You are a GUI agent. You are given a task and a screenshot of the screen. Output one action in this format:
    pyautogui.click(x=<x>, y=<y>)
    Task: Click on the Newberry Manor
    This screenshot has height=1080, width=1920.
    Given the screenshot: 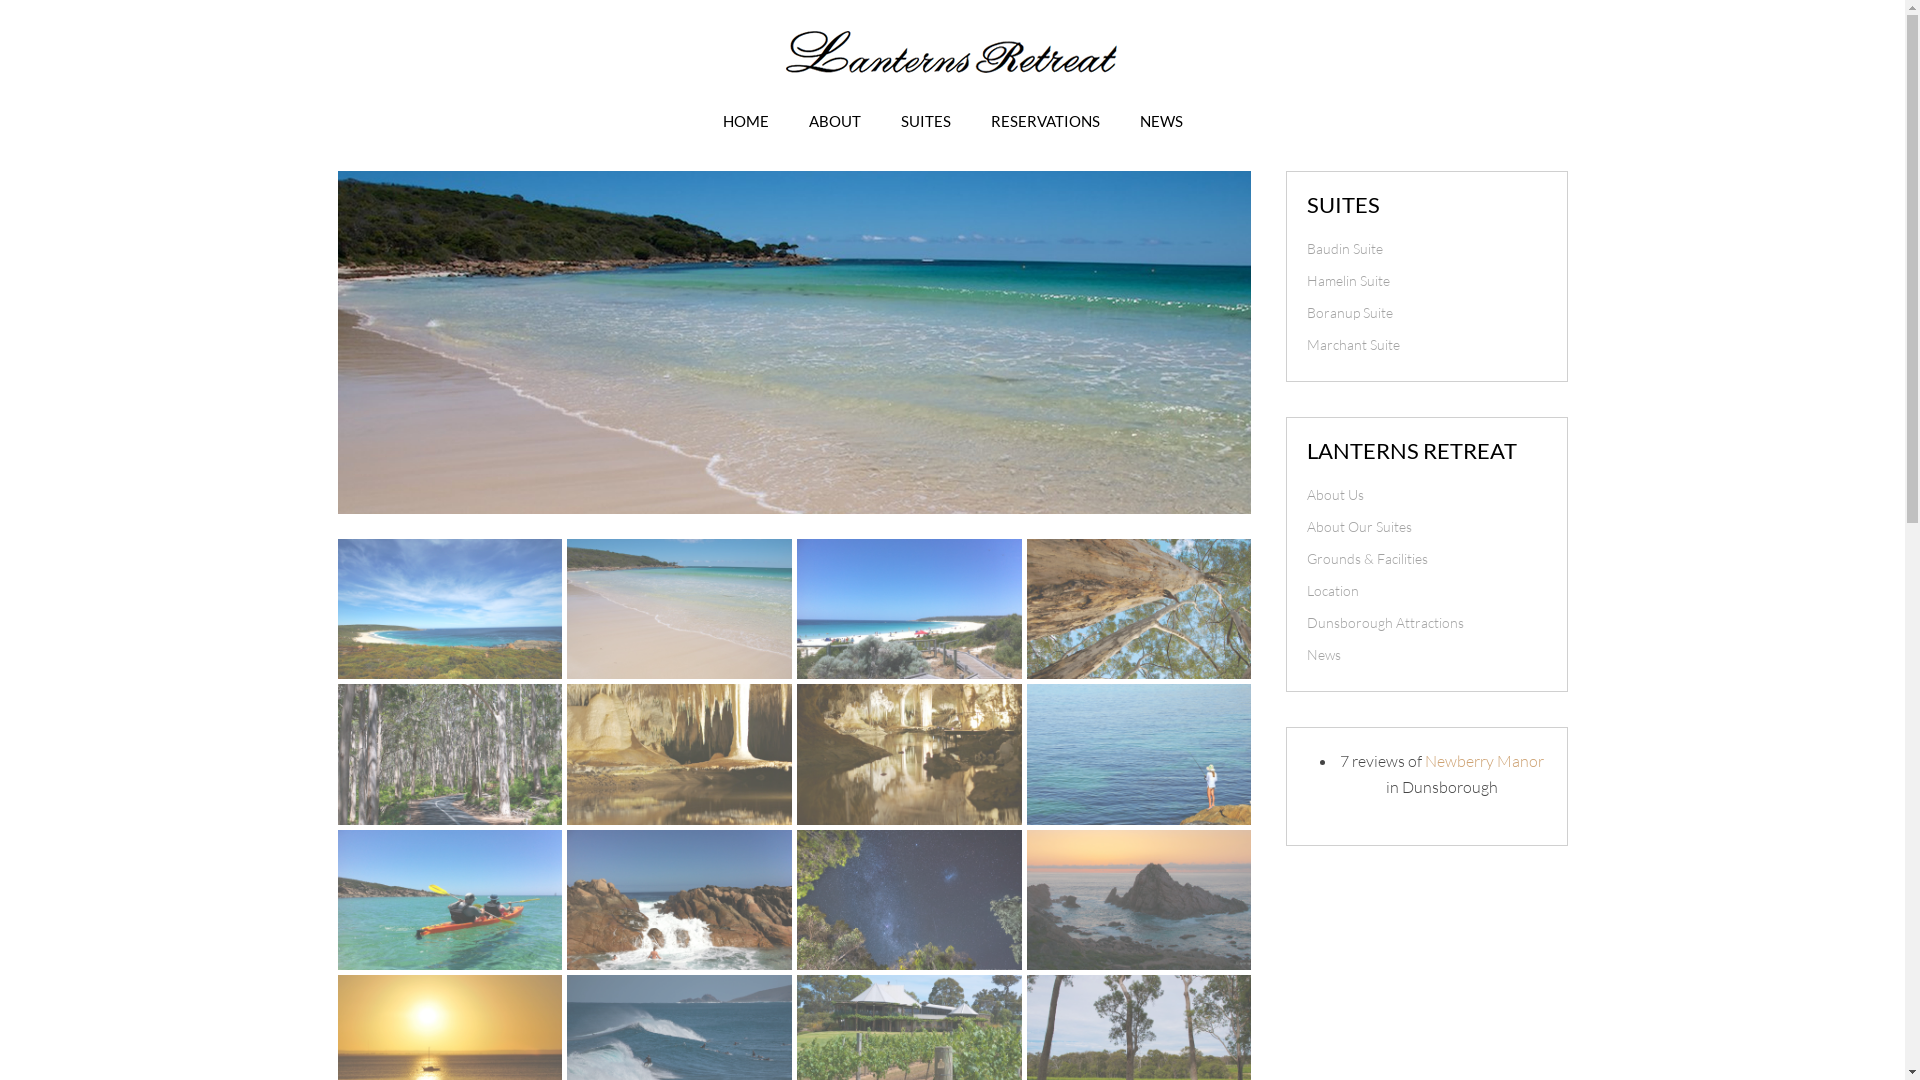 What is the action you would take?
    pyautogui.click(x=1484, y=761)
    